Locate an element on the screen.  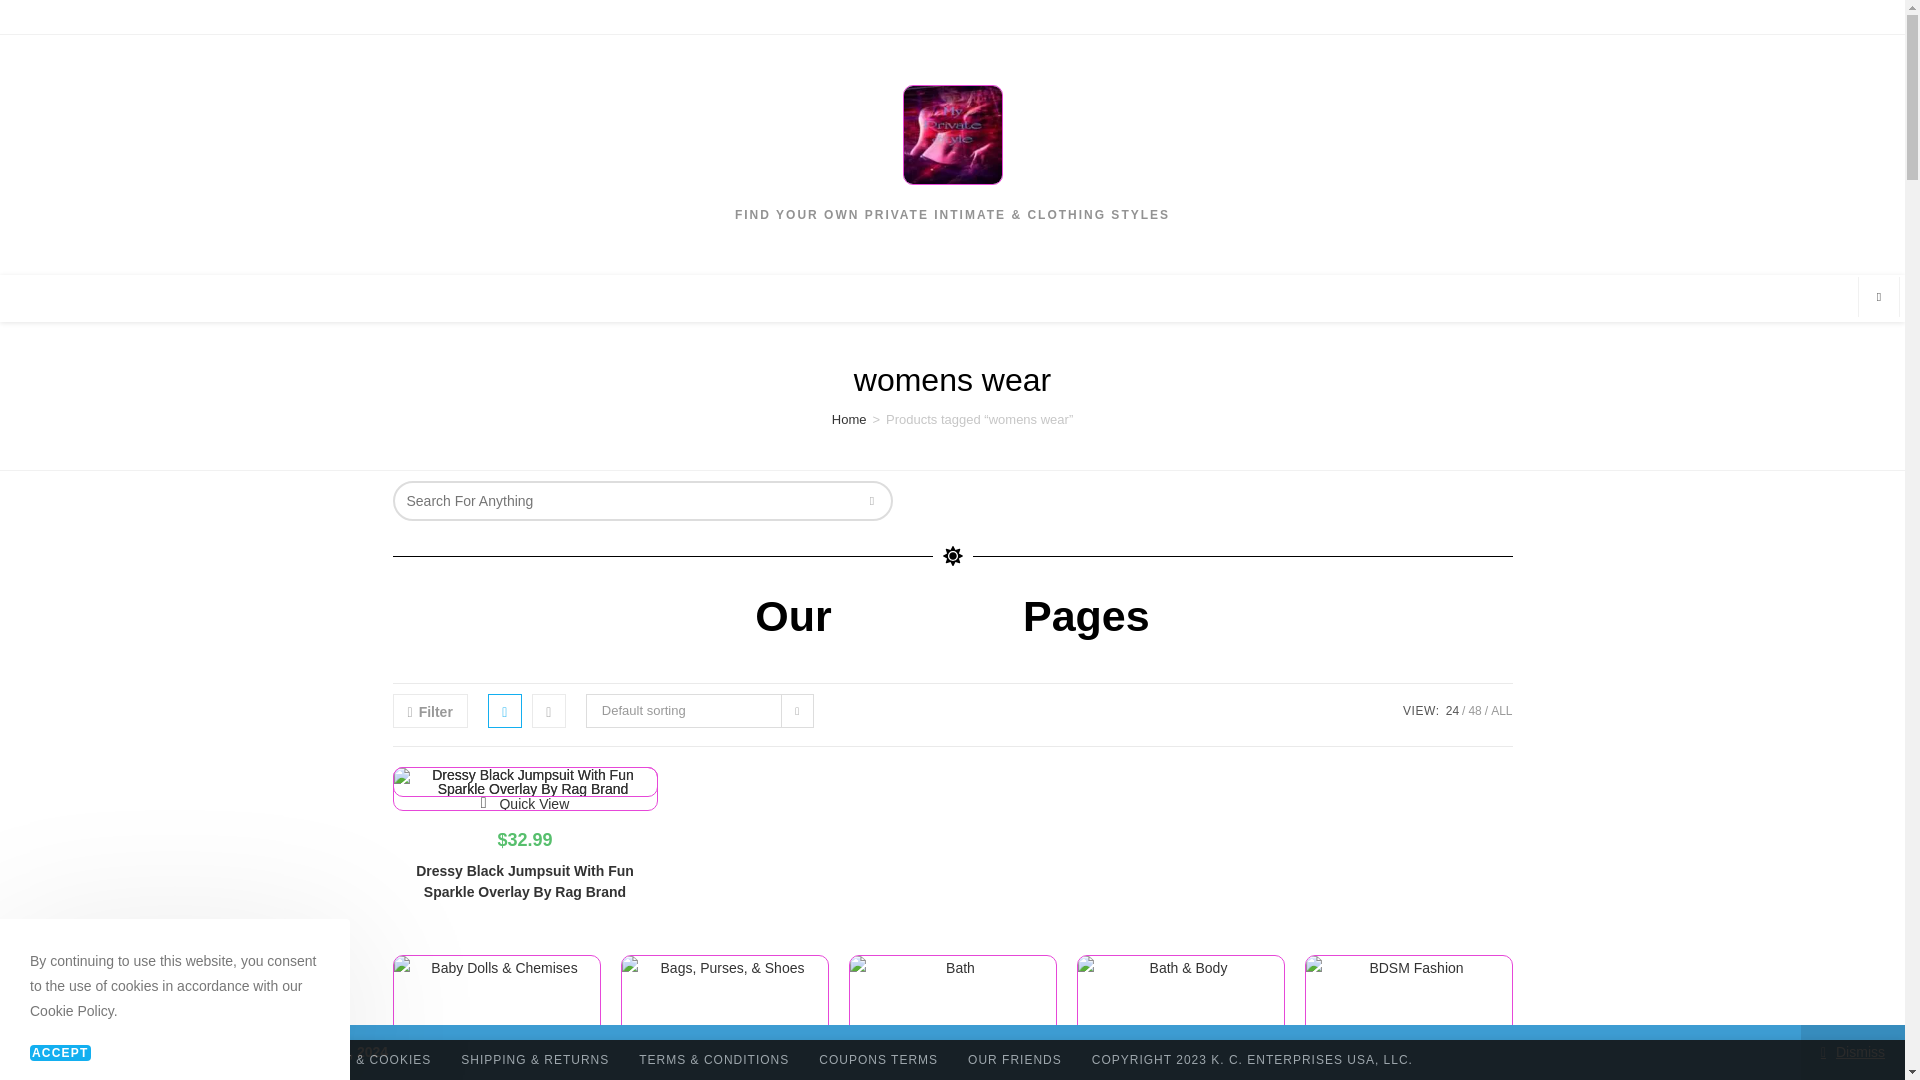
Grid view is located at coordinates (504, 710).